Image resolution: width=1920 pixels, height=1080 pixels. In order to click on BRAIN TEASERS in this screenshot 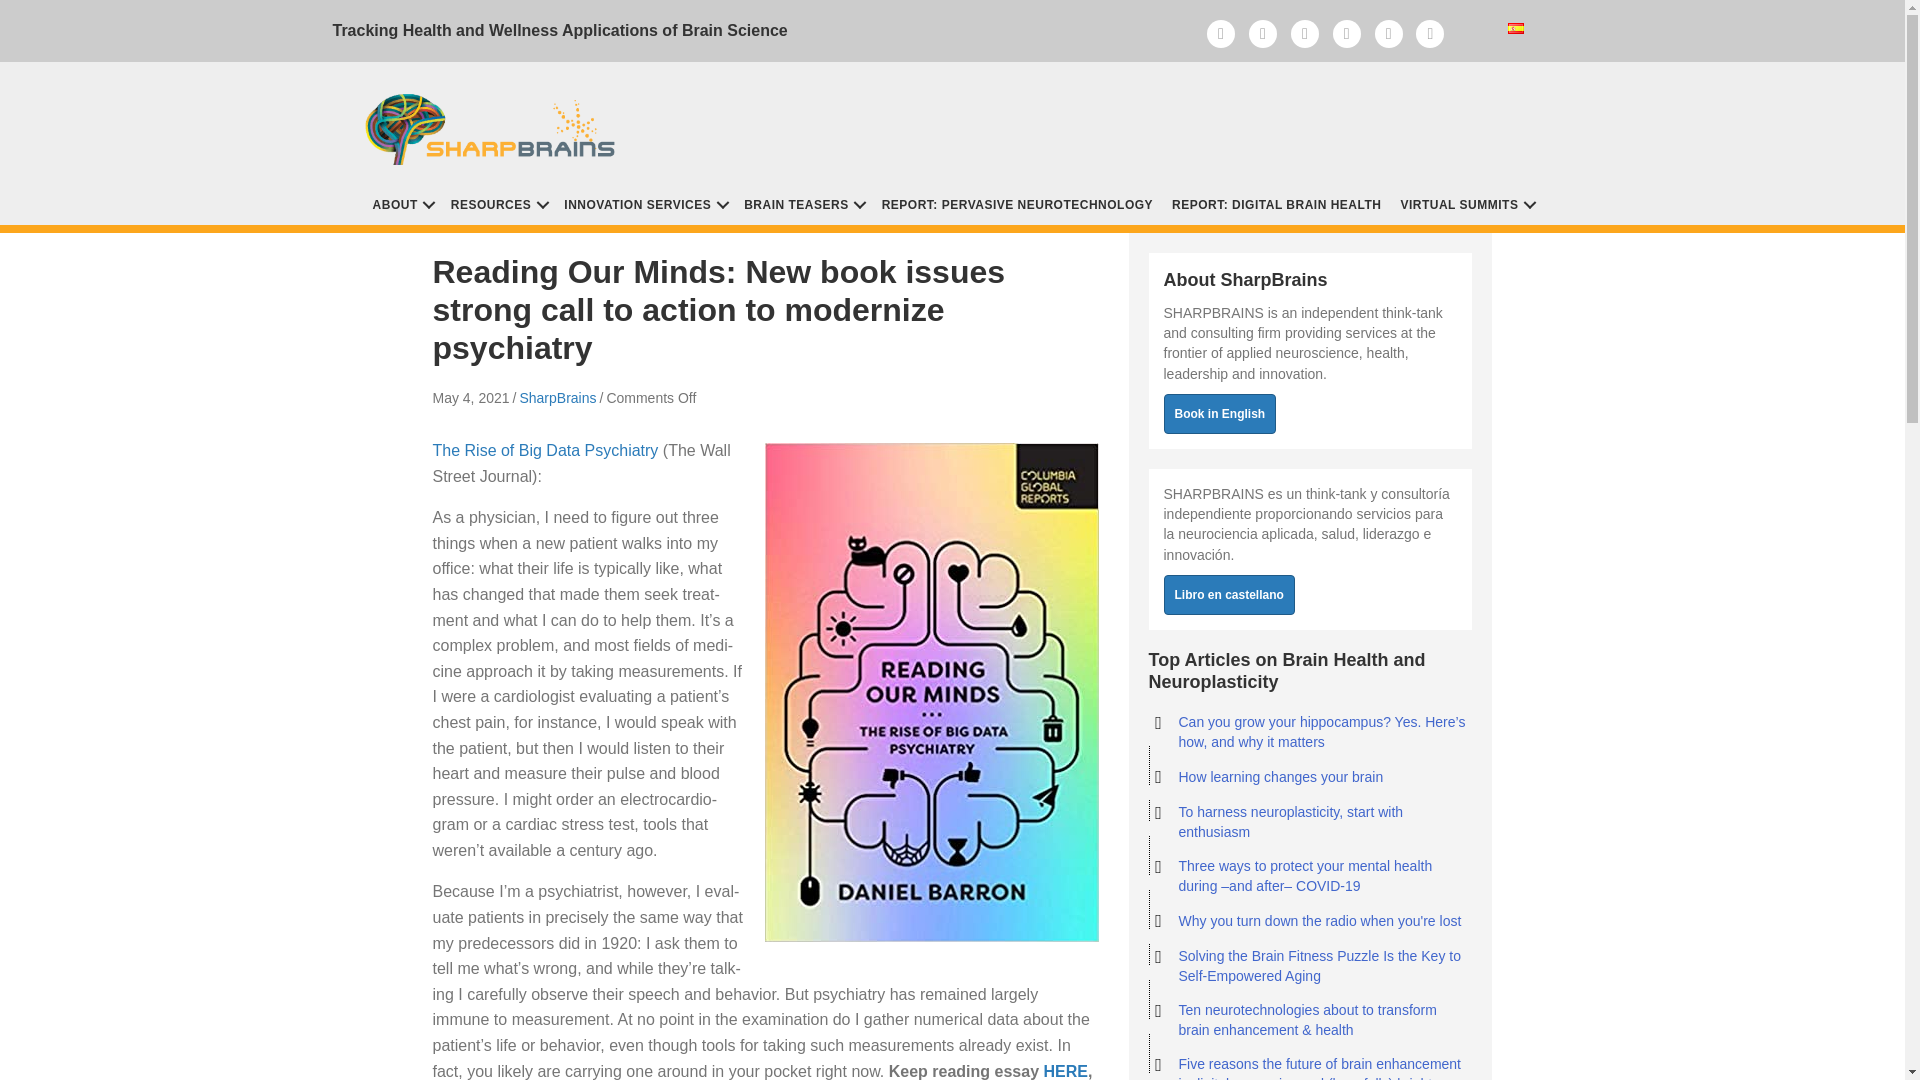, I will do `click(803, 203)`.